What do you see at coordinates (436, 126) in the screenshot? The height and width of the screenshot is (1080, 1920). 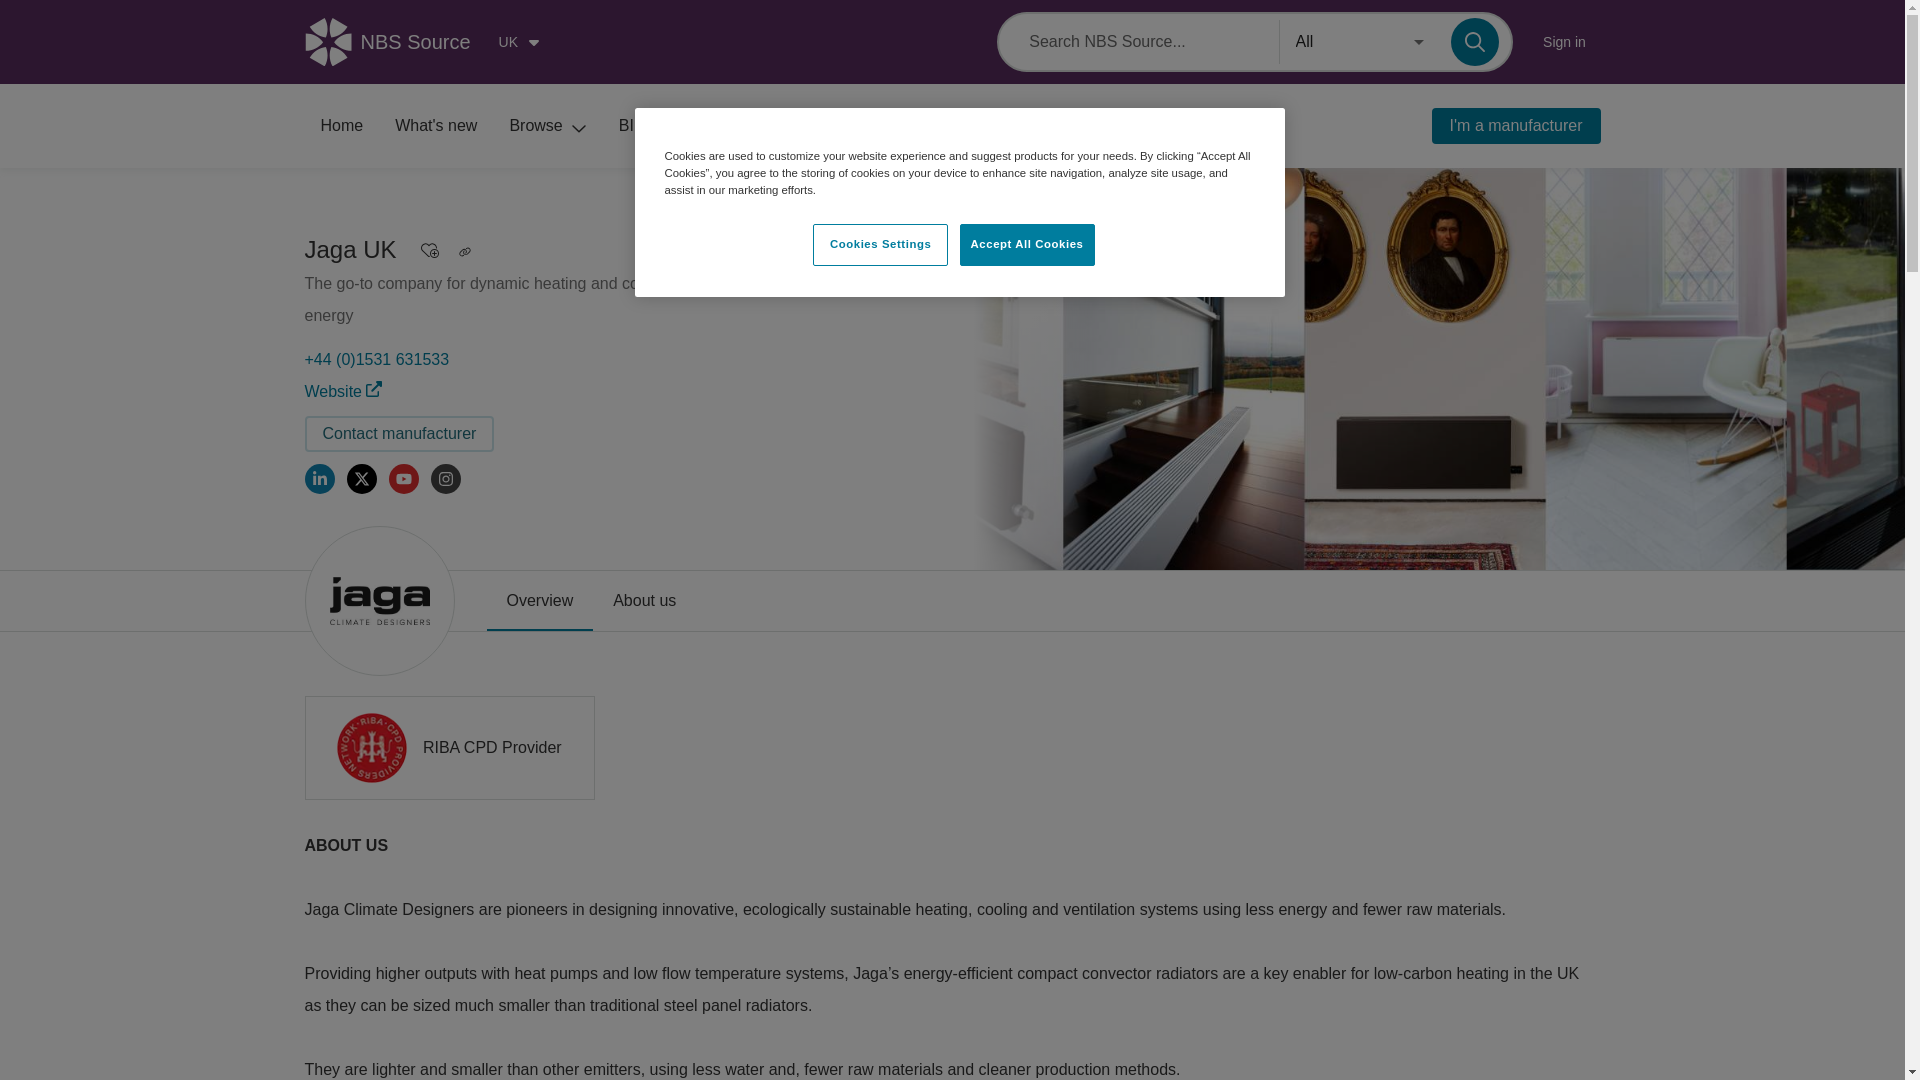 I see `What's new` at bounding box center [436, 126].